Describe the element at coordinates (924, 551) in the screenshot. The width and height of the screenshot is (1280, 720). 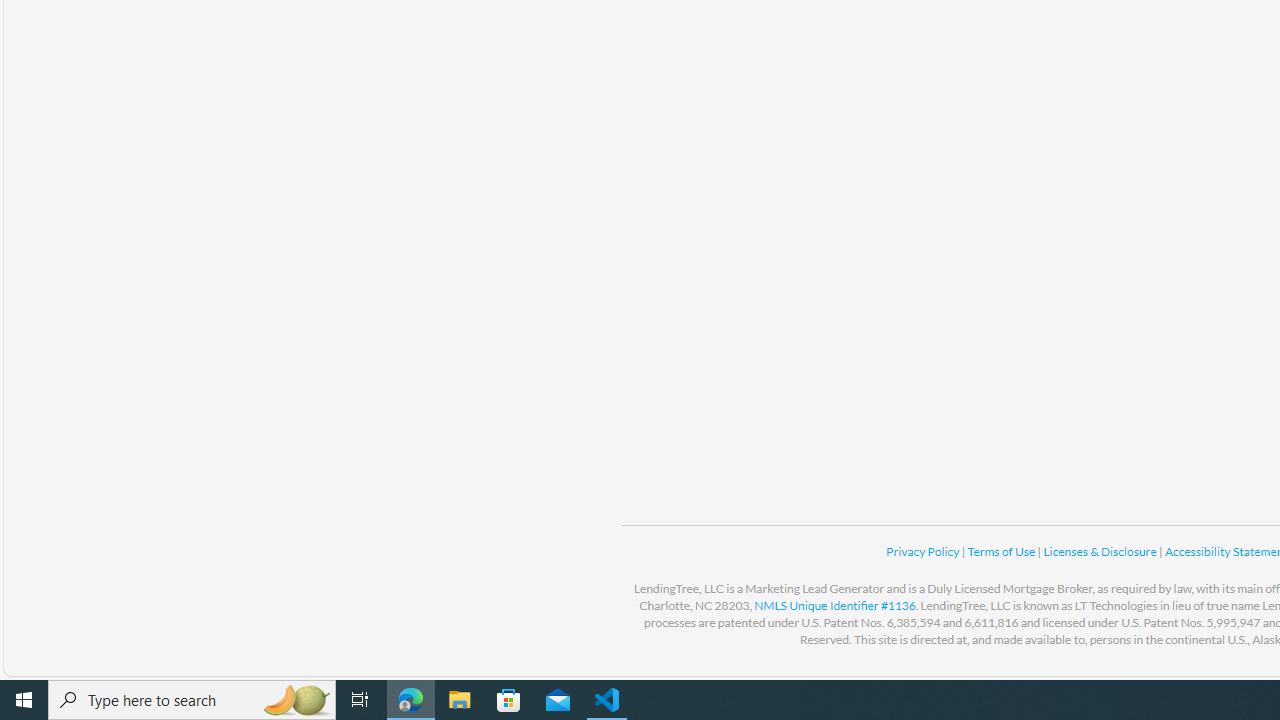
I see `Privacy Policy ` at that location.